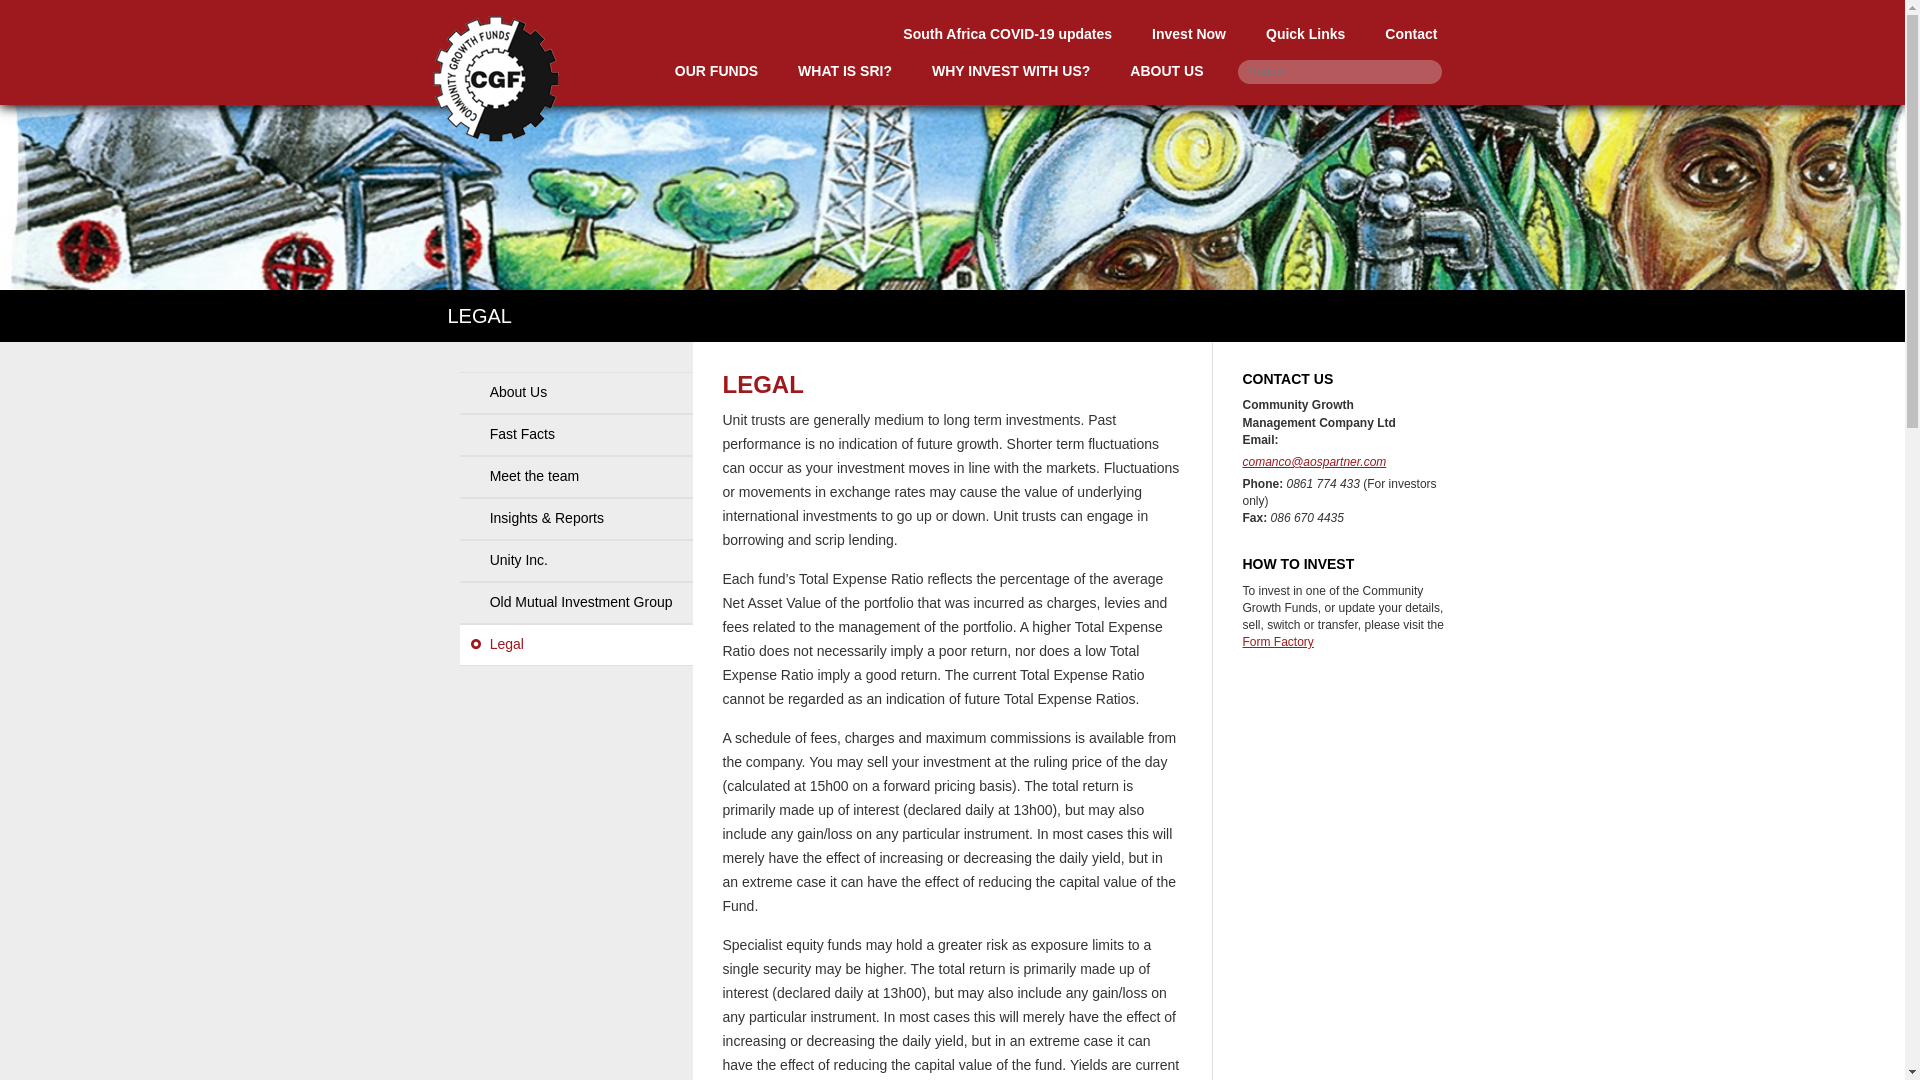 The image size is (1920, 1080). What do you see at coordinates (1010, 70) in the screenshot?
I see `WHY INVEST WITH US?` at bounding box center [1010, 70].